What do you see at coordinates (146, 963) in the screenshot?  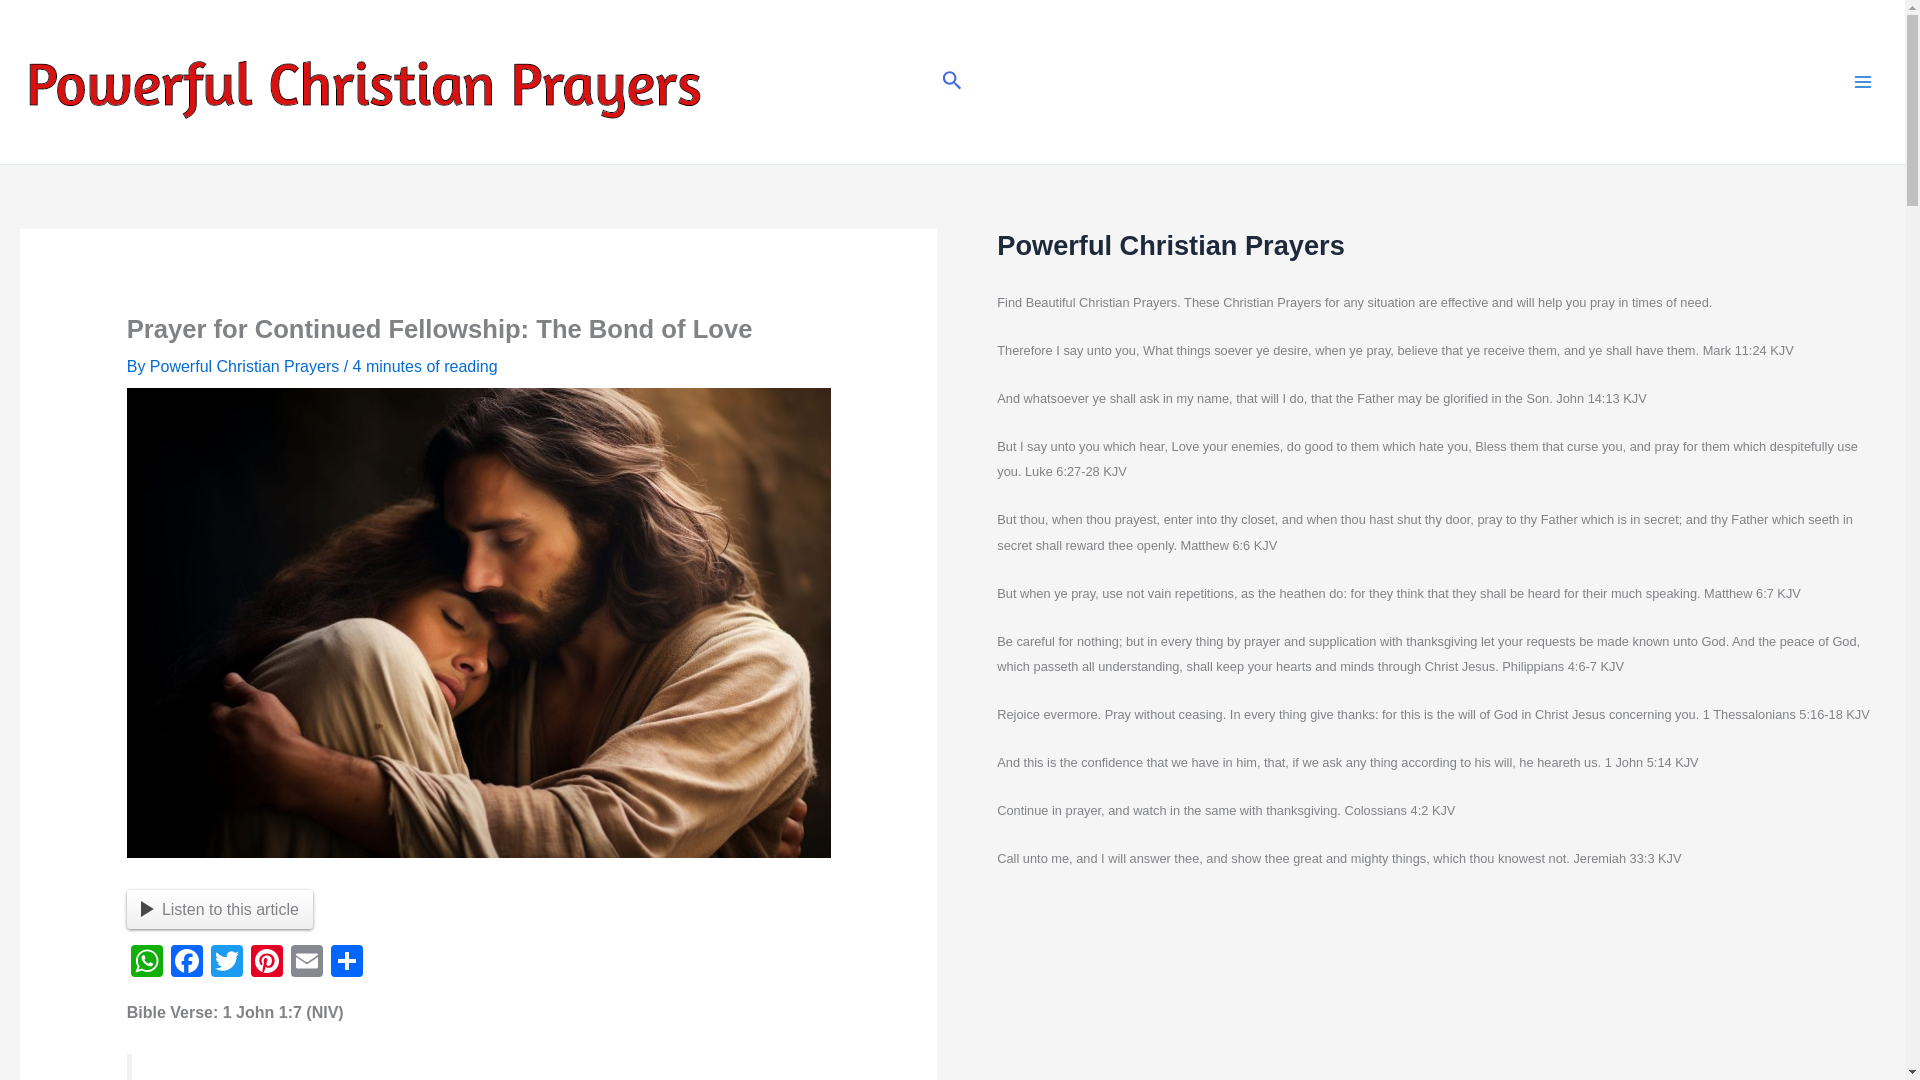 I see `WhatsApp` at bounding box center [146, 963].